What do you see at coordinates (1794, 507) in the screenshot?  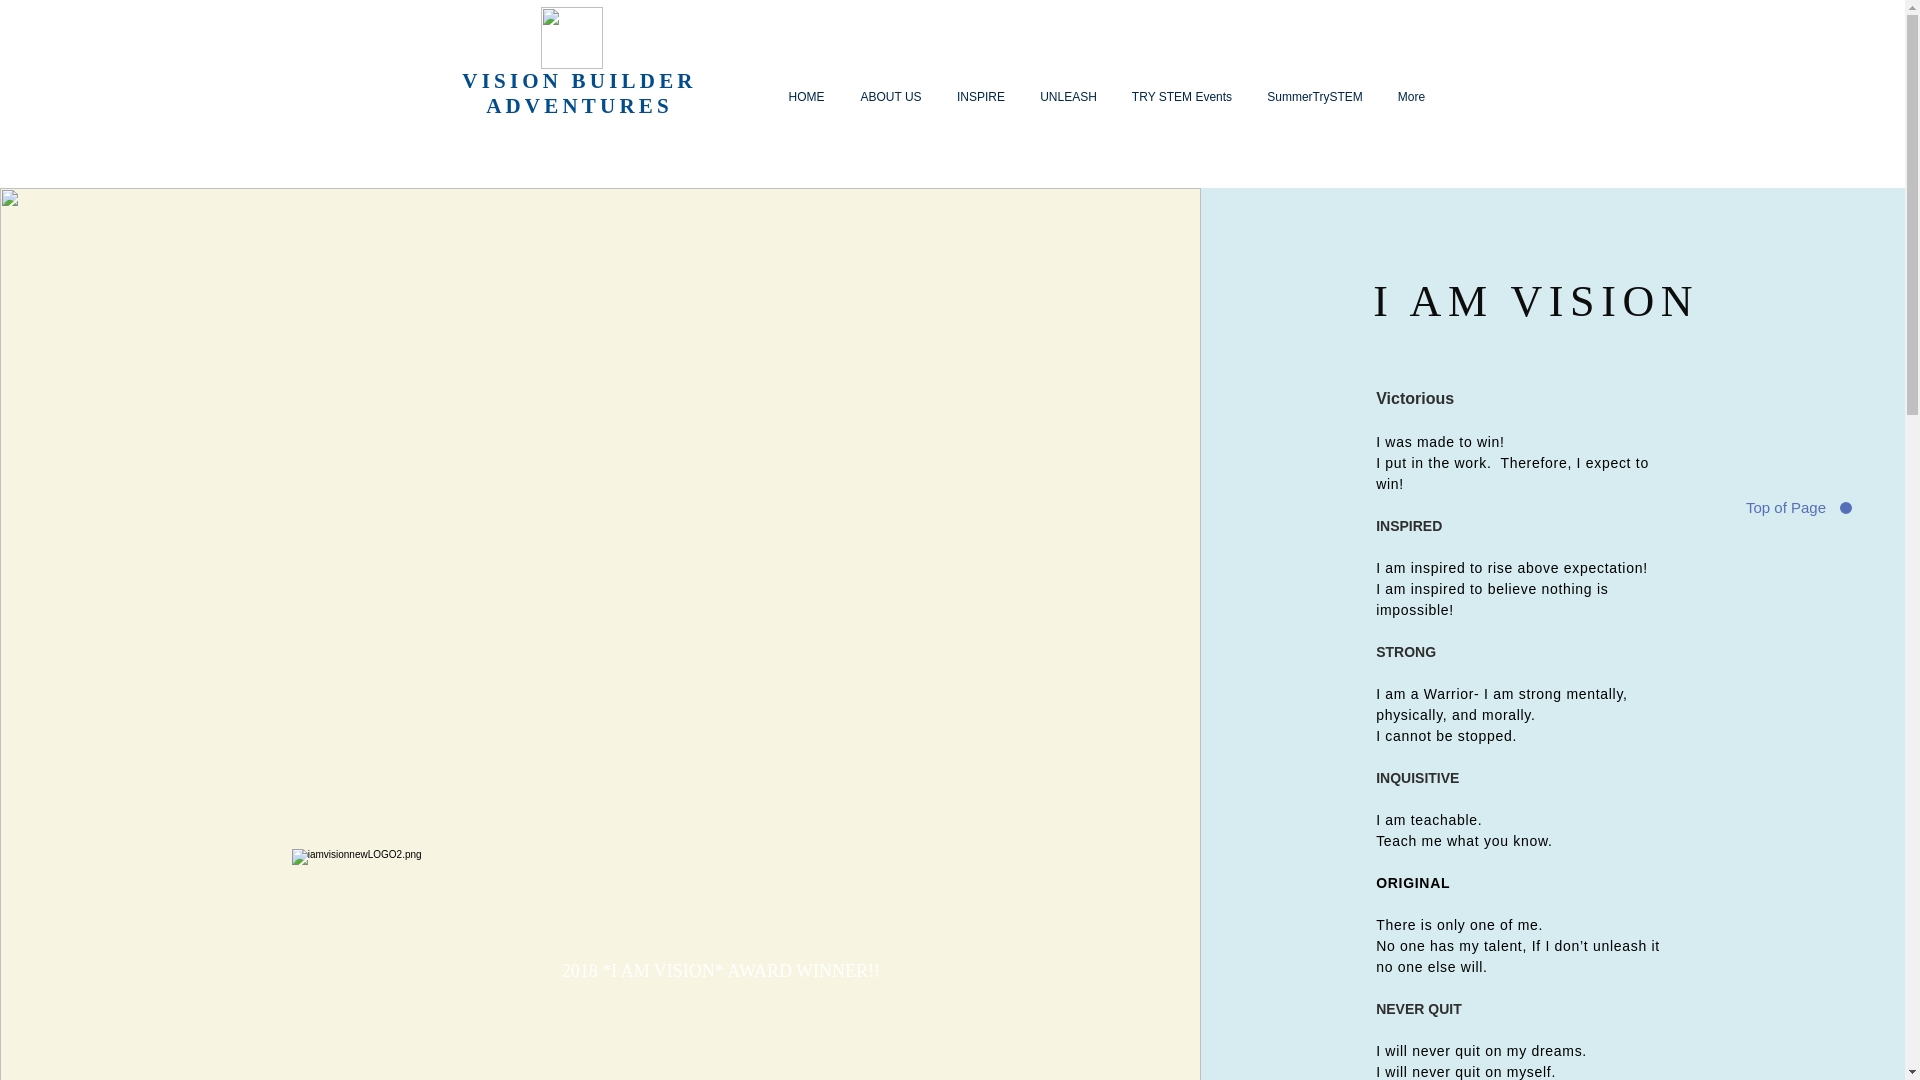 I see `Top of Page` at bounding box center [1794, 507].